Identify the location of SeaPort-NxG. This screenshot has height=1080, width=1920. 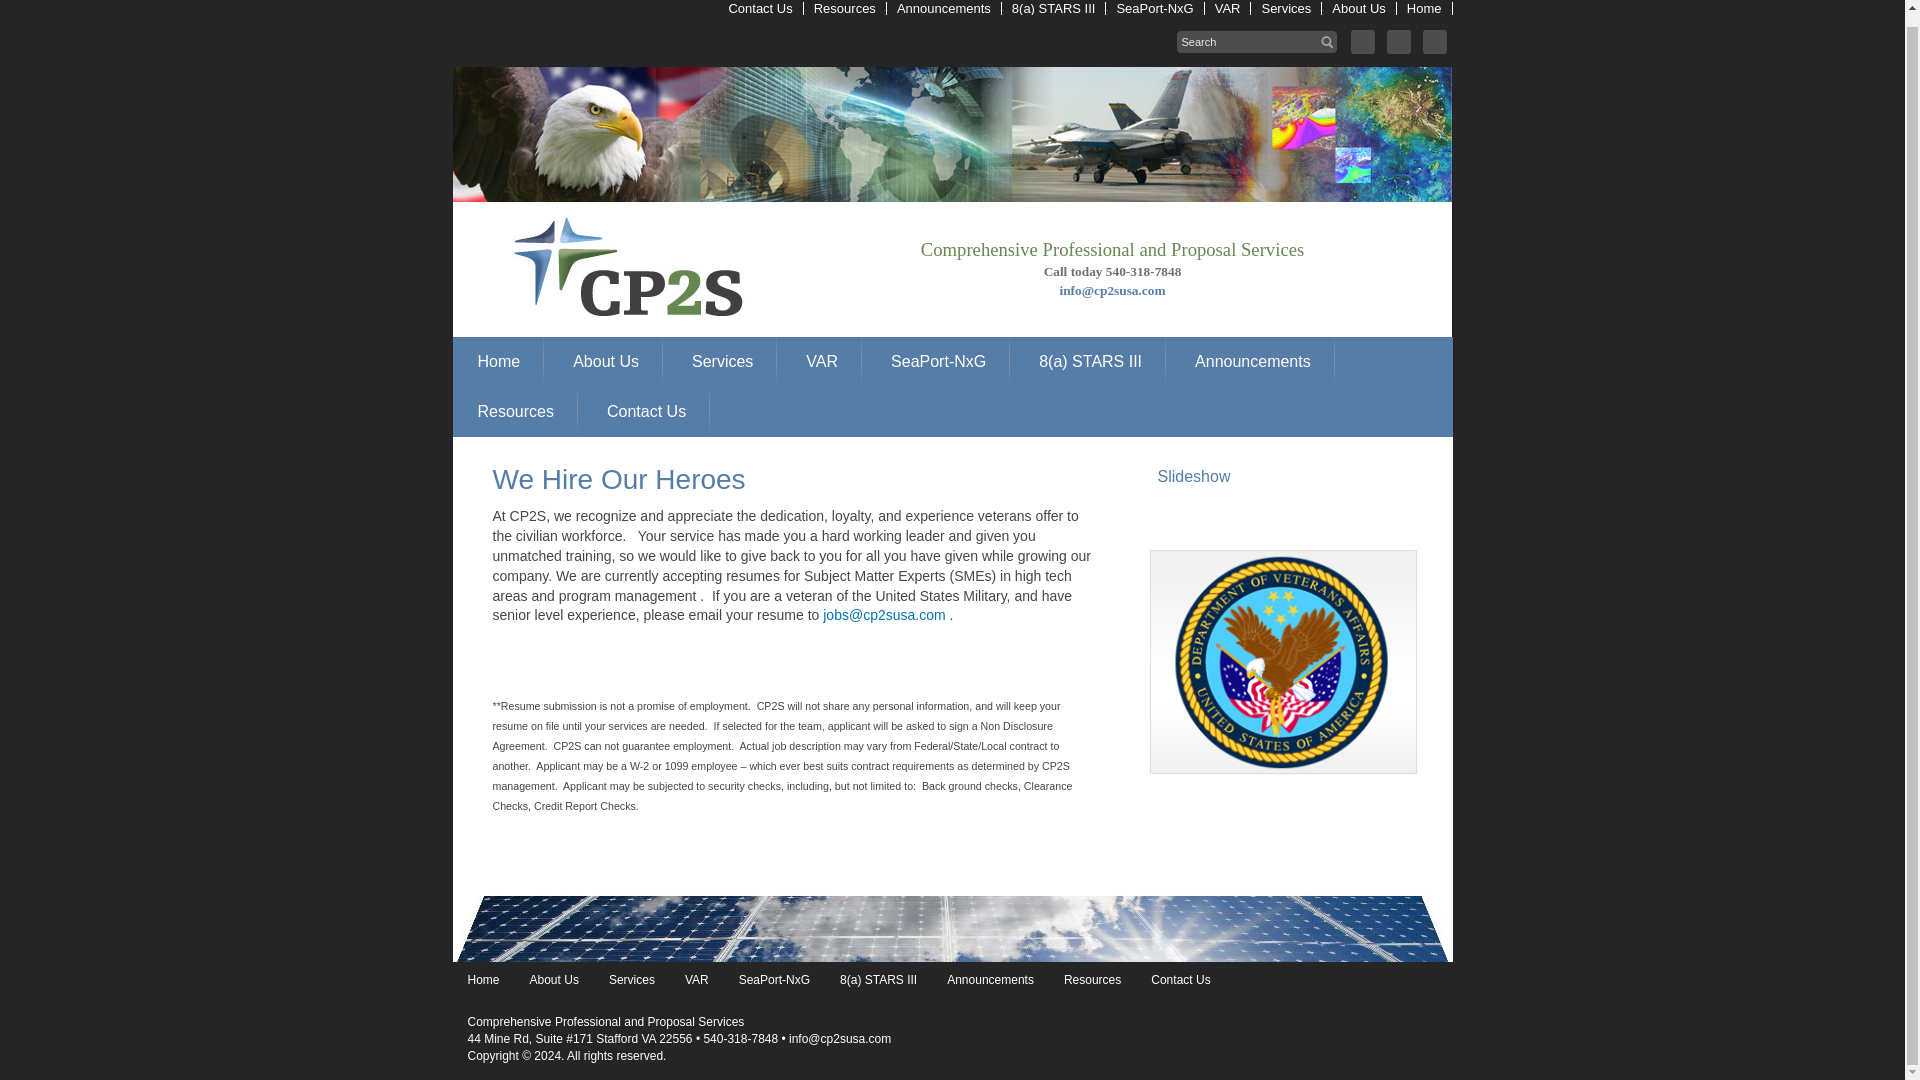
(938, 361).